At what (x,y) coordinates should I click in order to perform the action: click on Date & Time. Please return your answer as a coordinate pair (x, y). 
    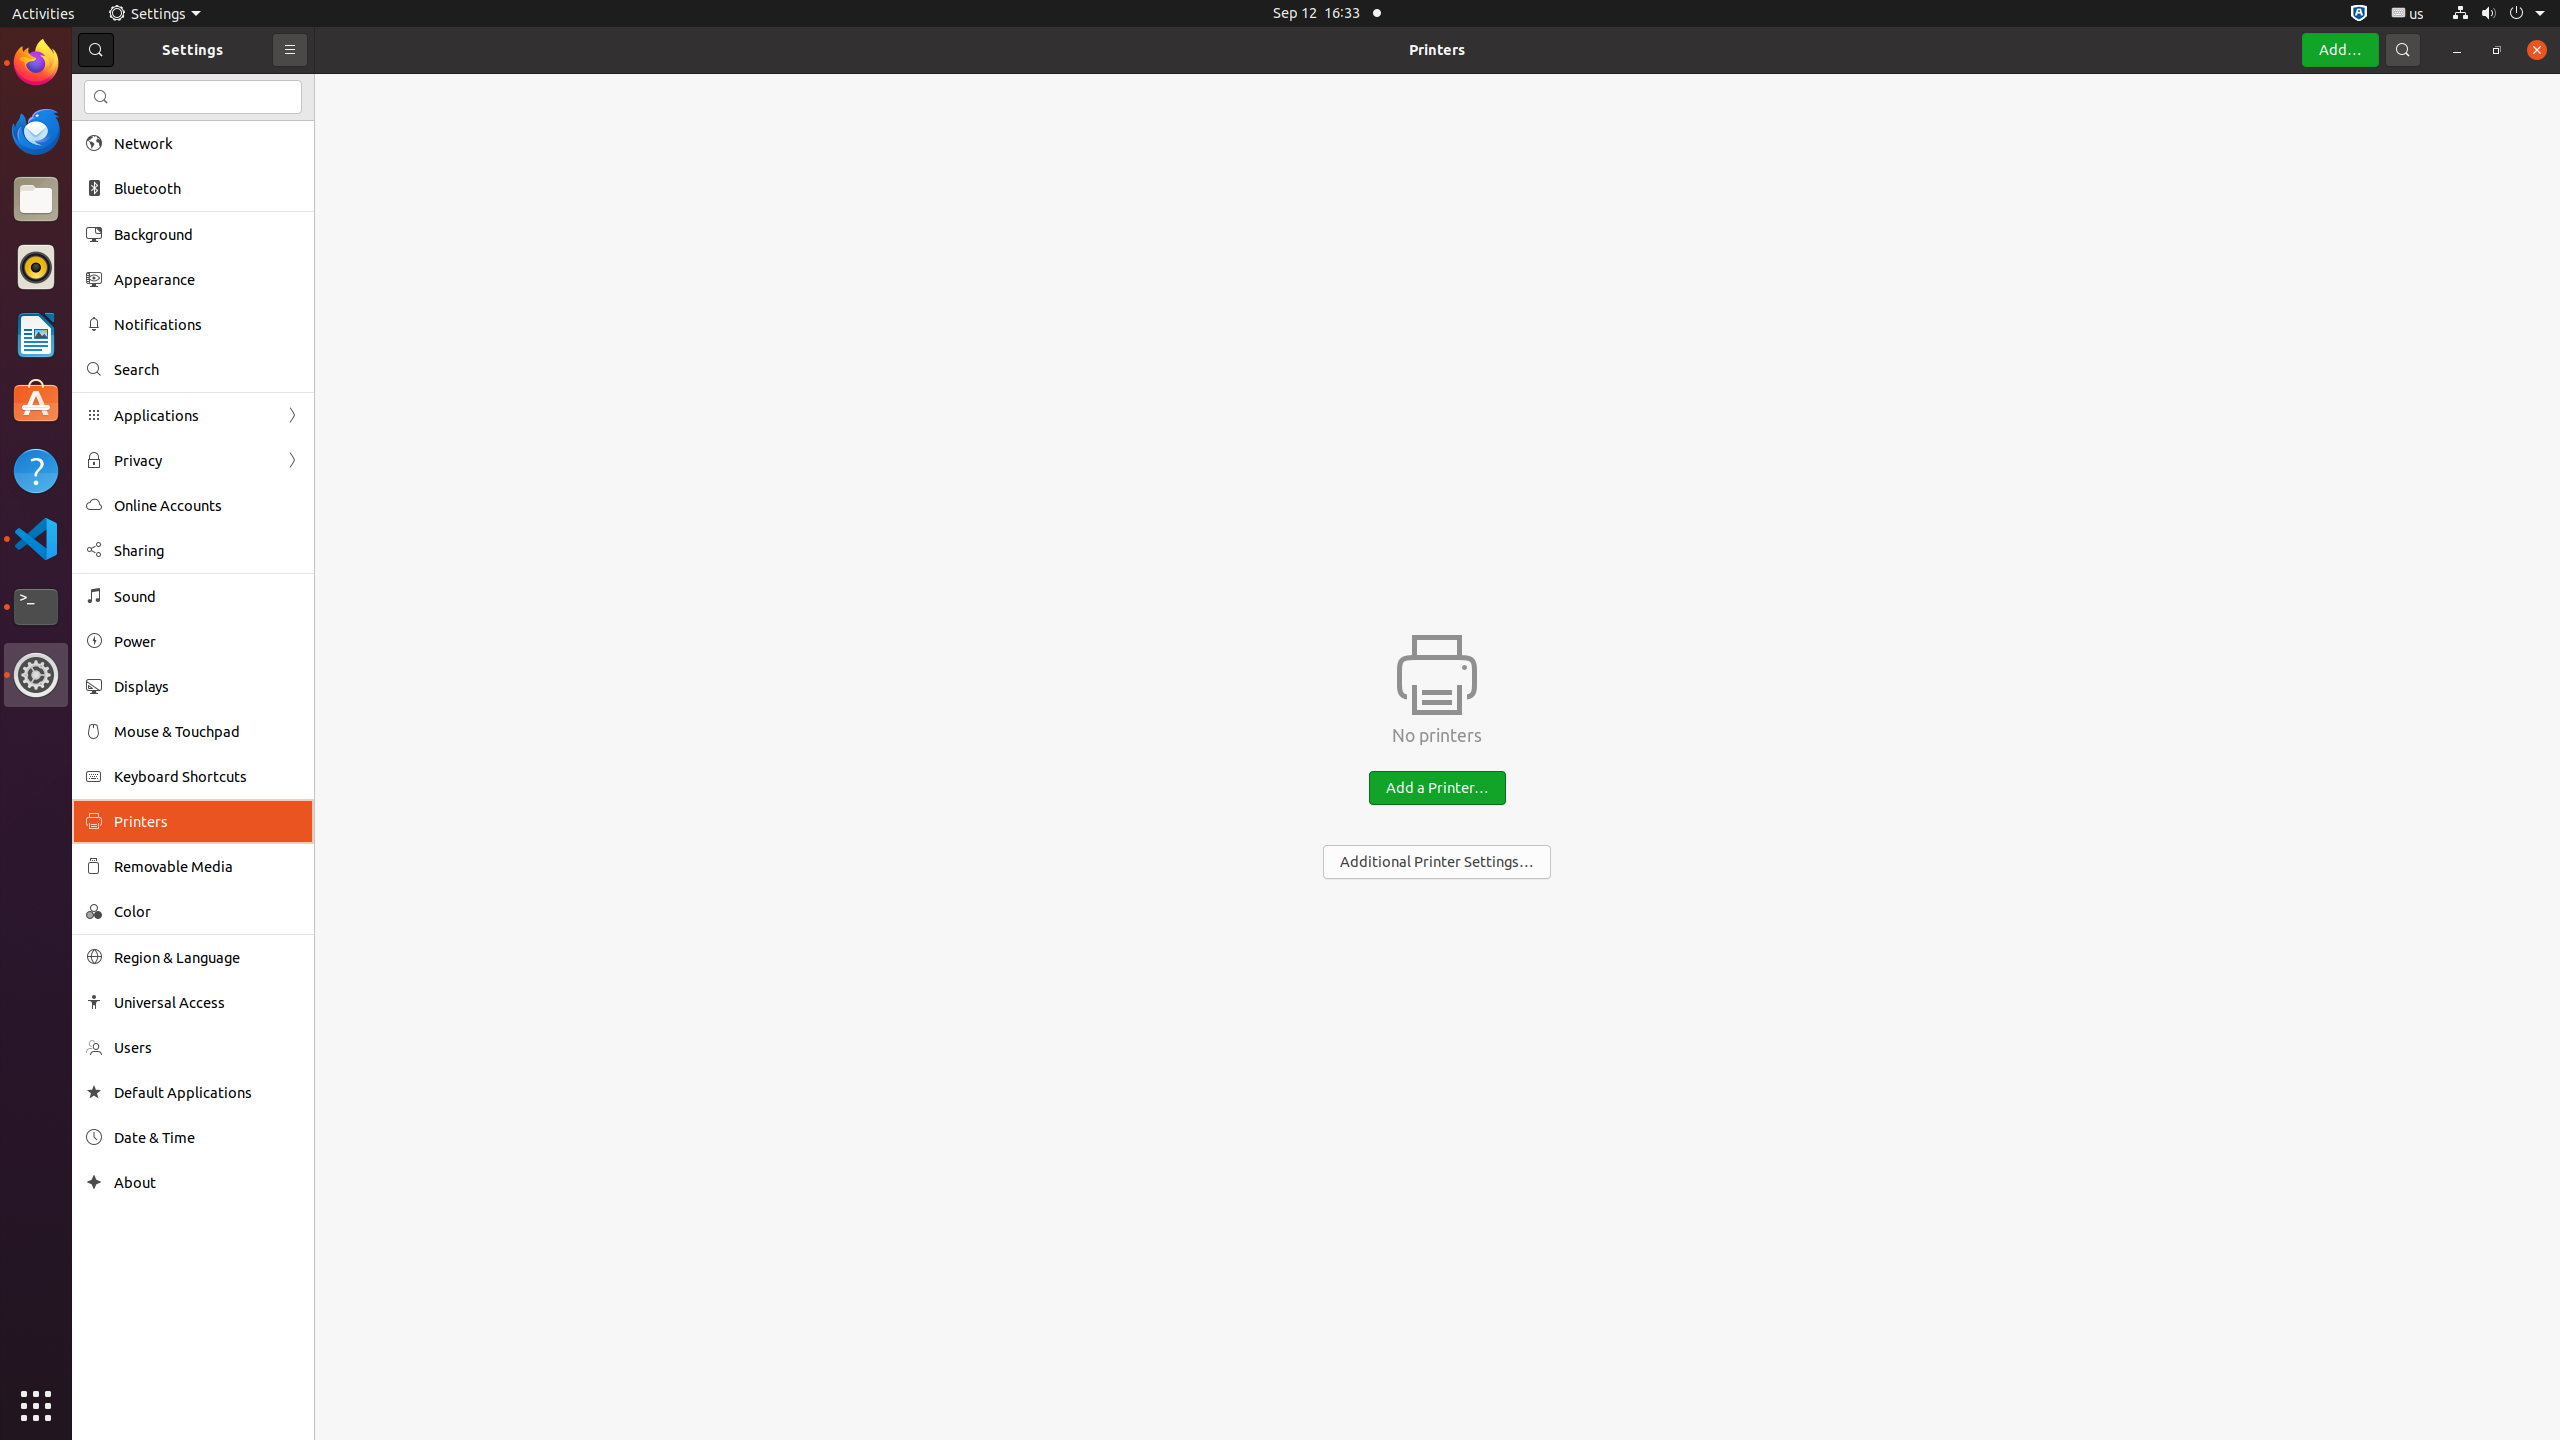
    Looking at the image, I should click on (207, 1138).